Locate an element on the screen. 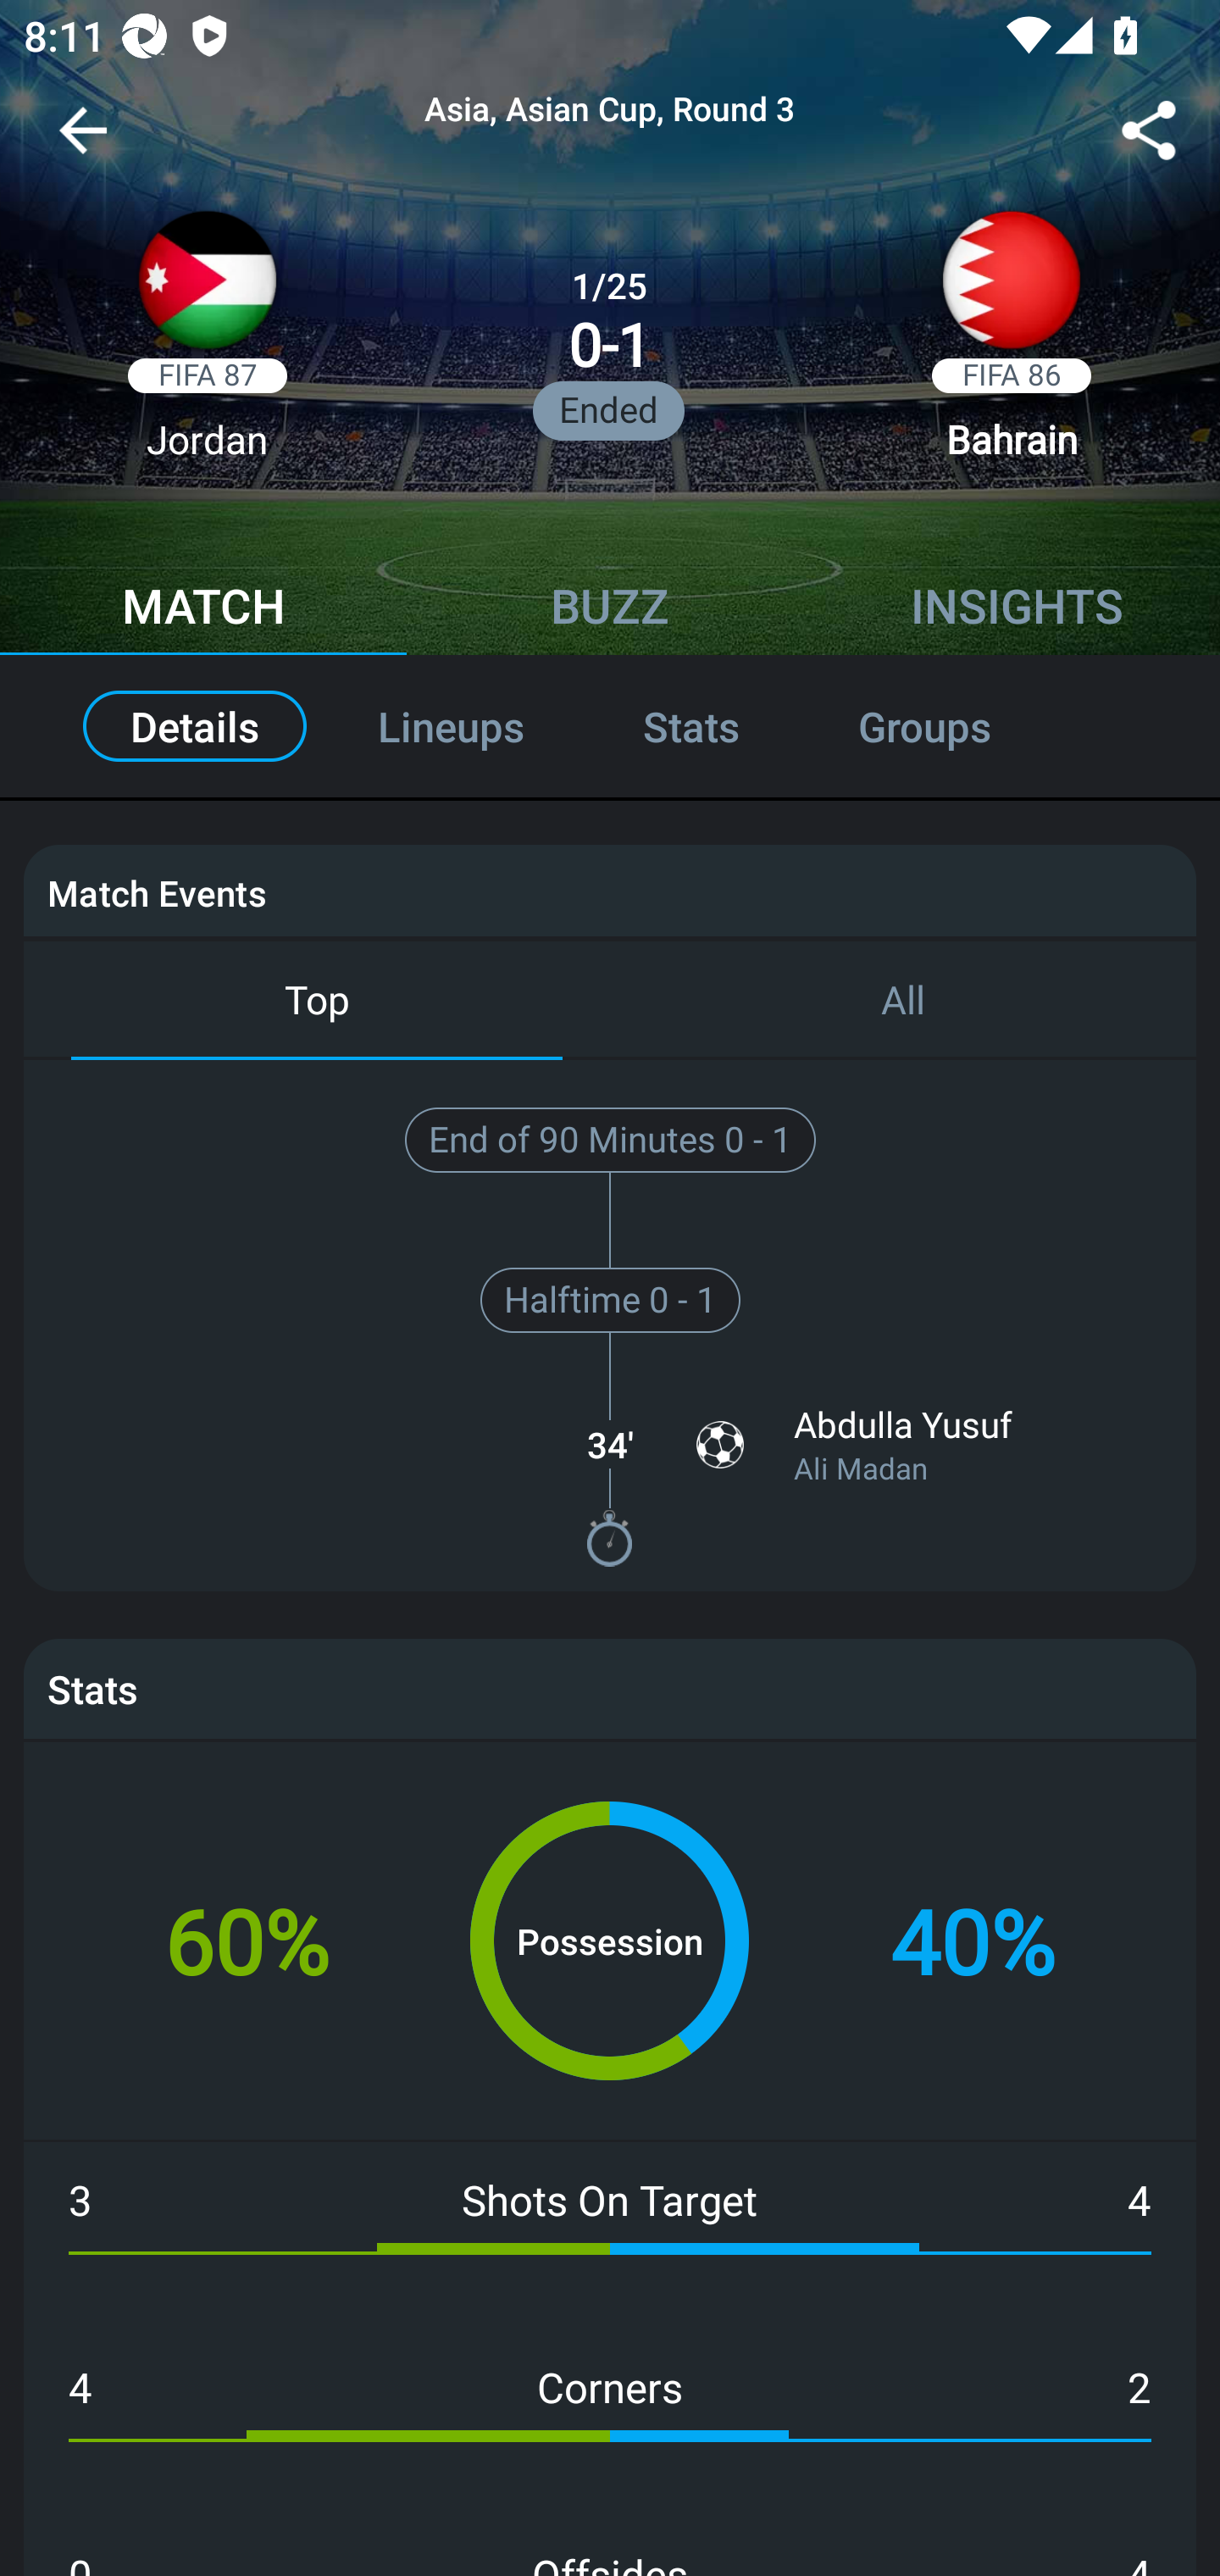 The width and height of the screenshot is (1220, 2576). FIFA 86 Bahrain is located at coordinates (1012, 346).